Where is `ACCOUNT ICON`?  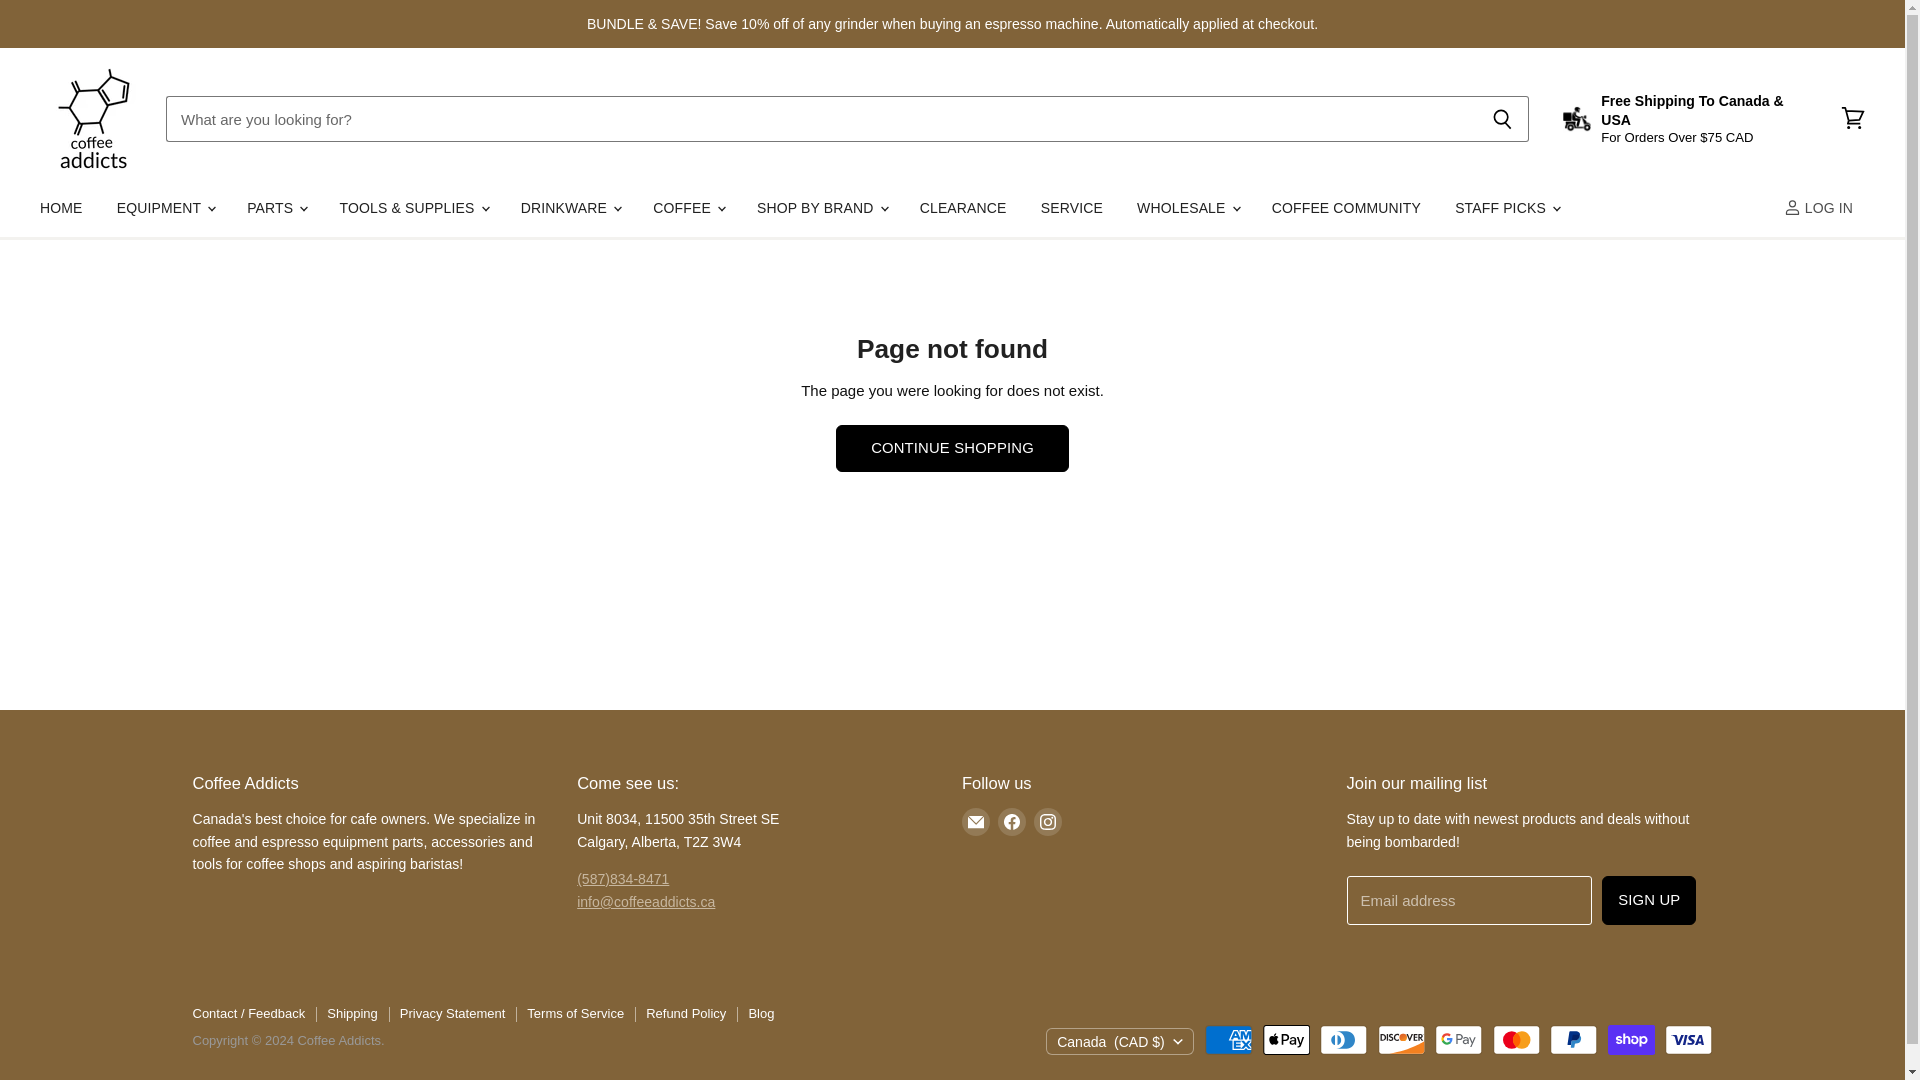 ACCOUNT ICON is located at coordinates (1792, 207).